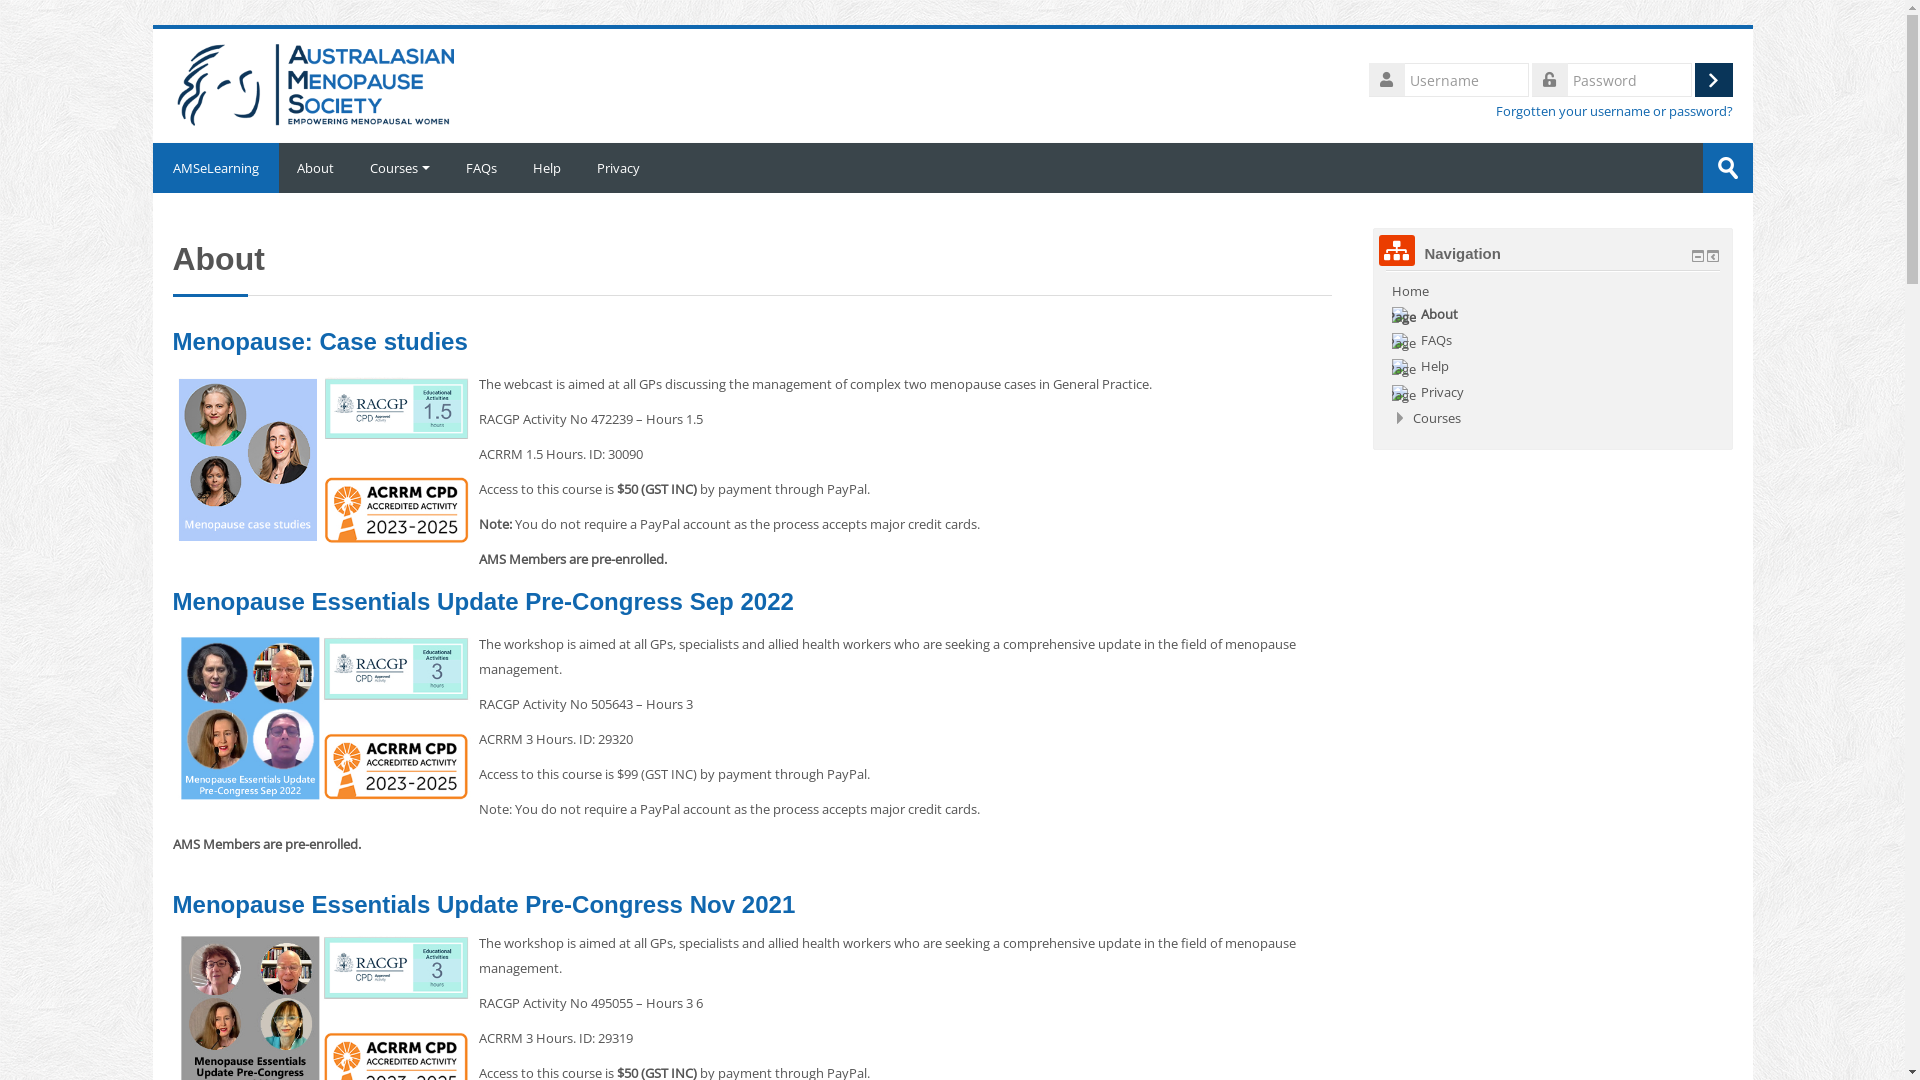  What do you see at coordinates (1698, 256) in the screenshot?
I see `Hide Navigation block` at bounding box center [1698, 256].